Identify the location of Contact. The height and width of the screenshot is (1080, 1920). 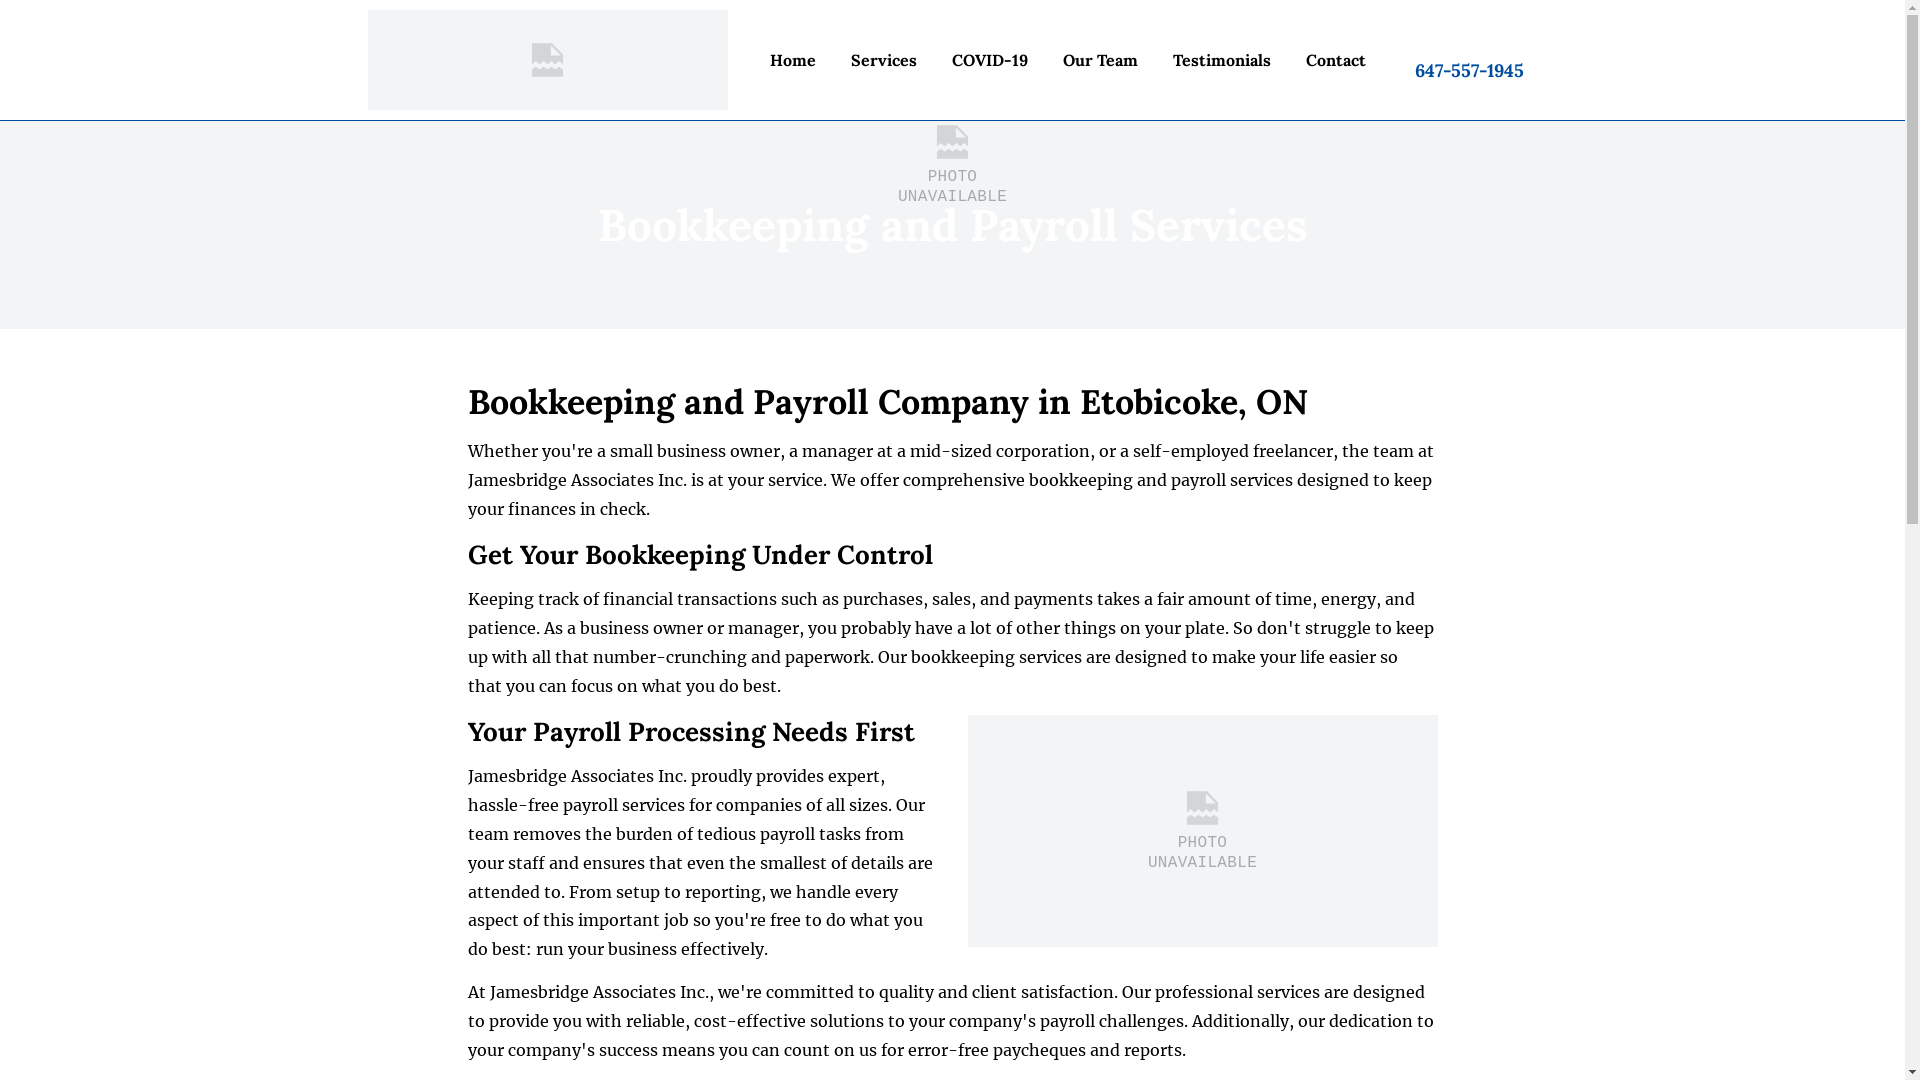
(1336, 60).